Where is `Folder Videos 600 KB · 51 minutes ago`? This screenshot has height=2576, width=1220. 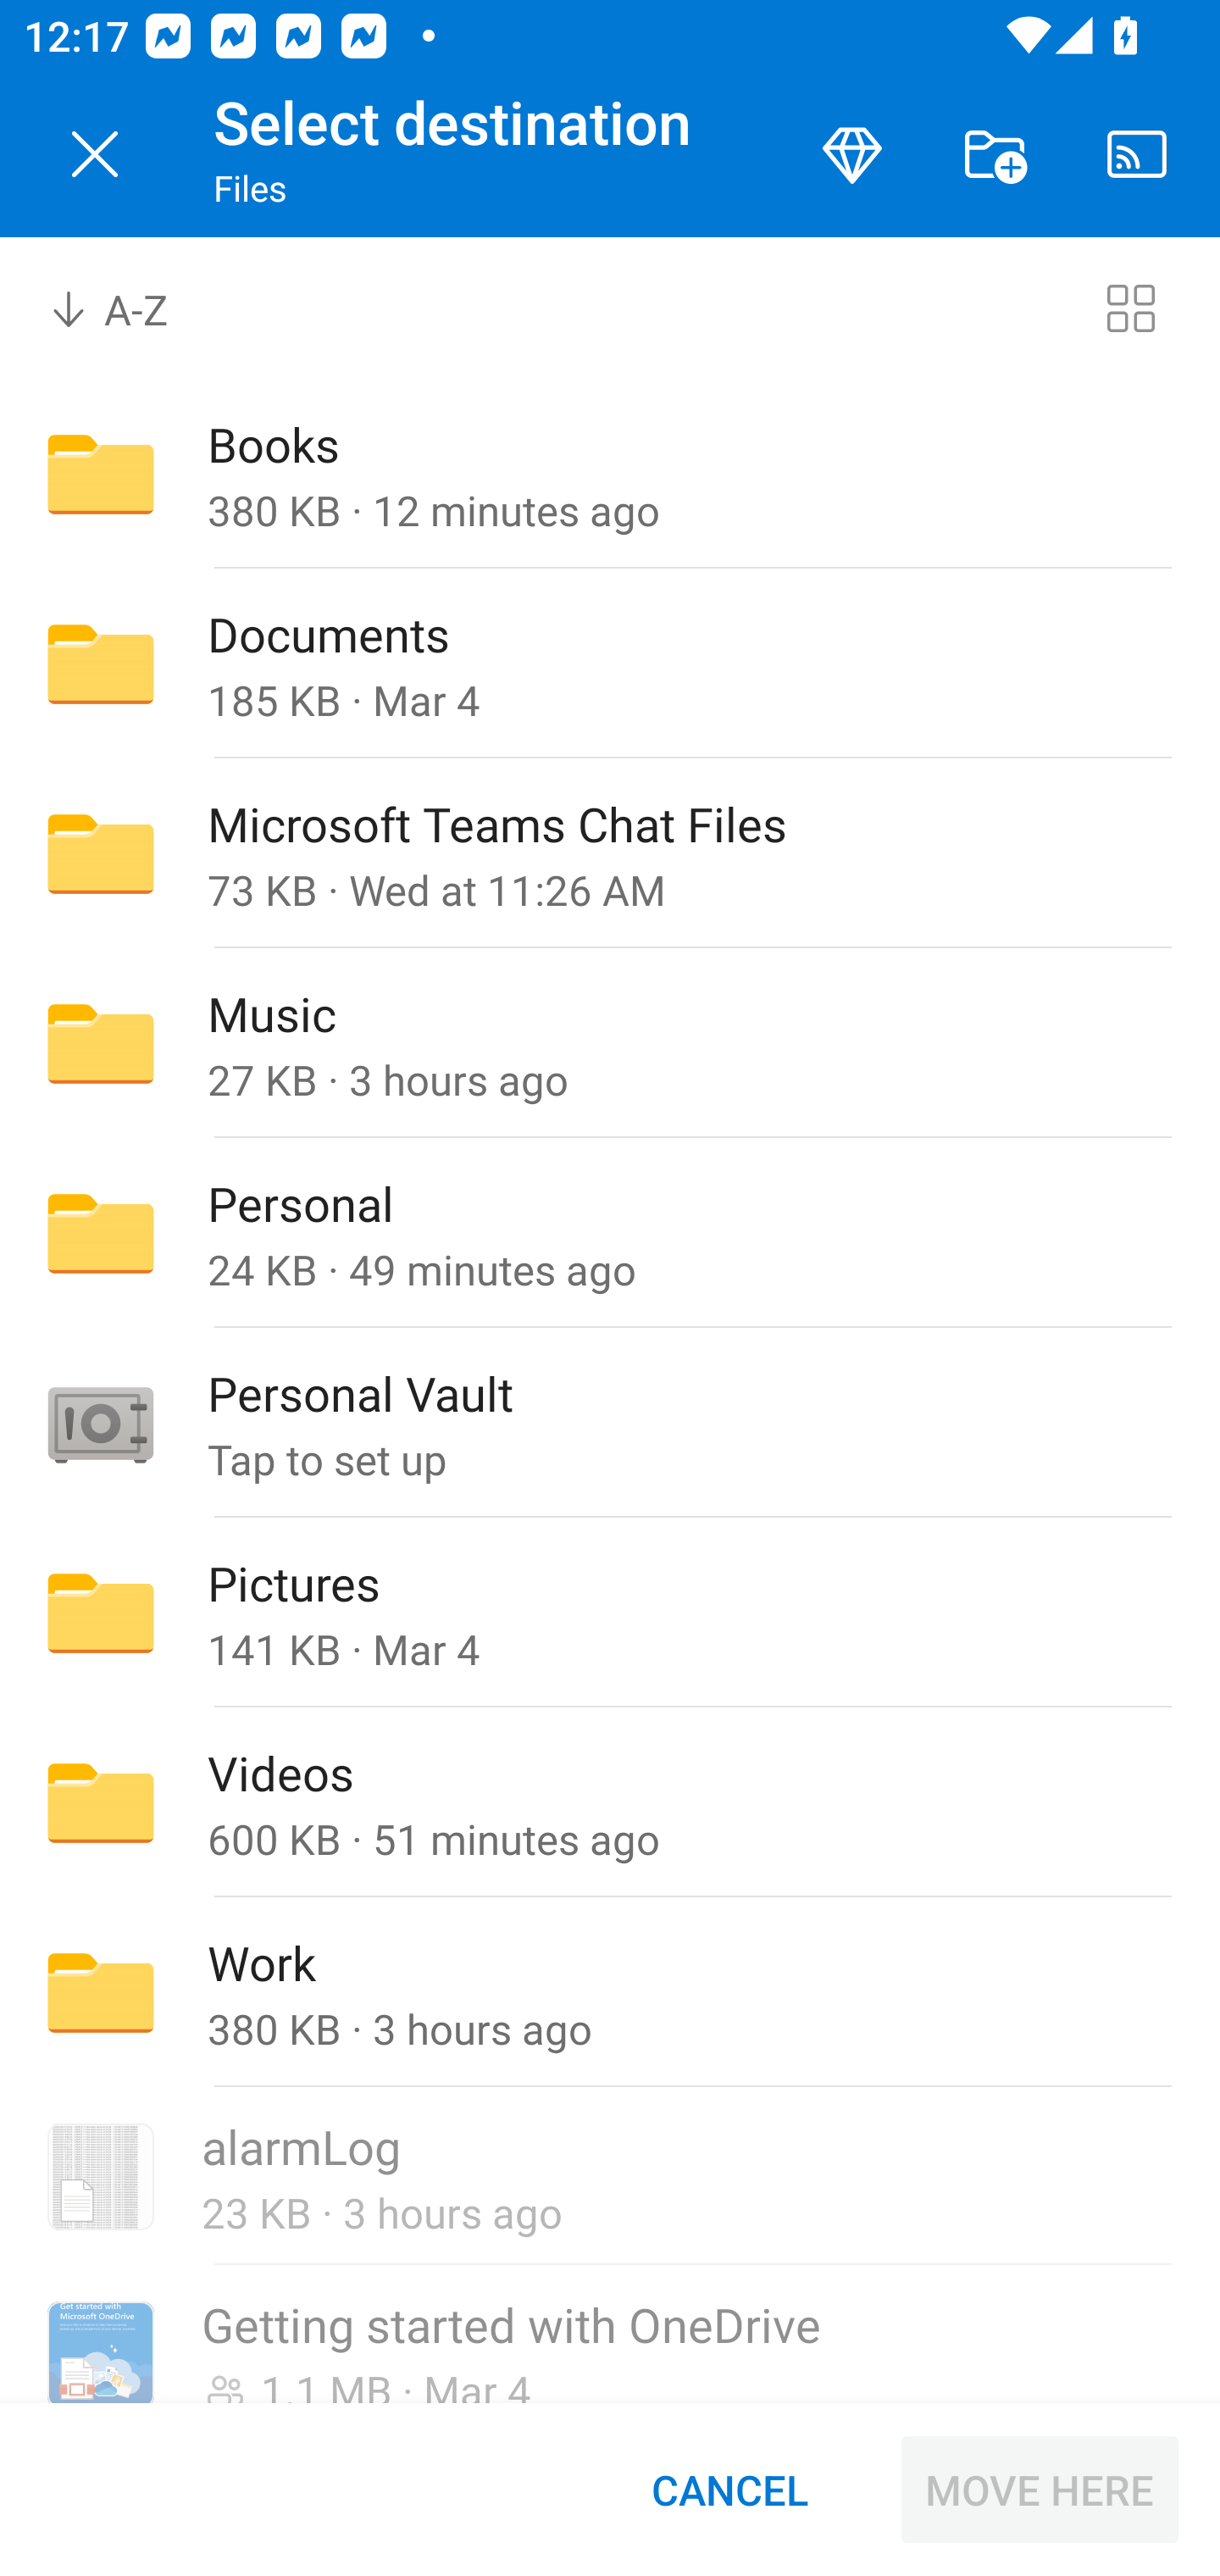
Folder Videos 600 KB · 51 minutes ago is located at coordinates (610, 1803).